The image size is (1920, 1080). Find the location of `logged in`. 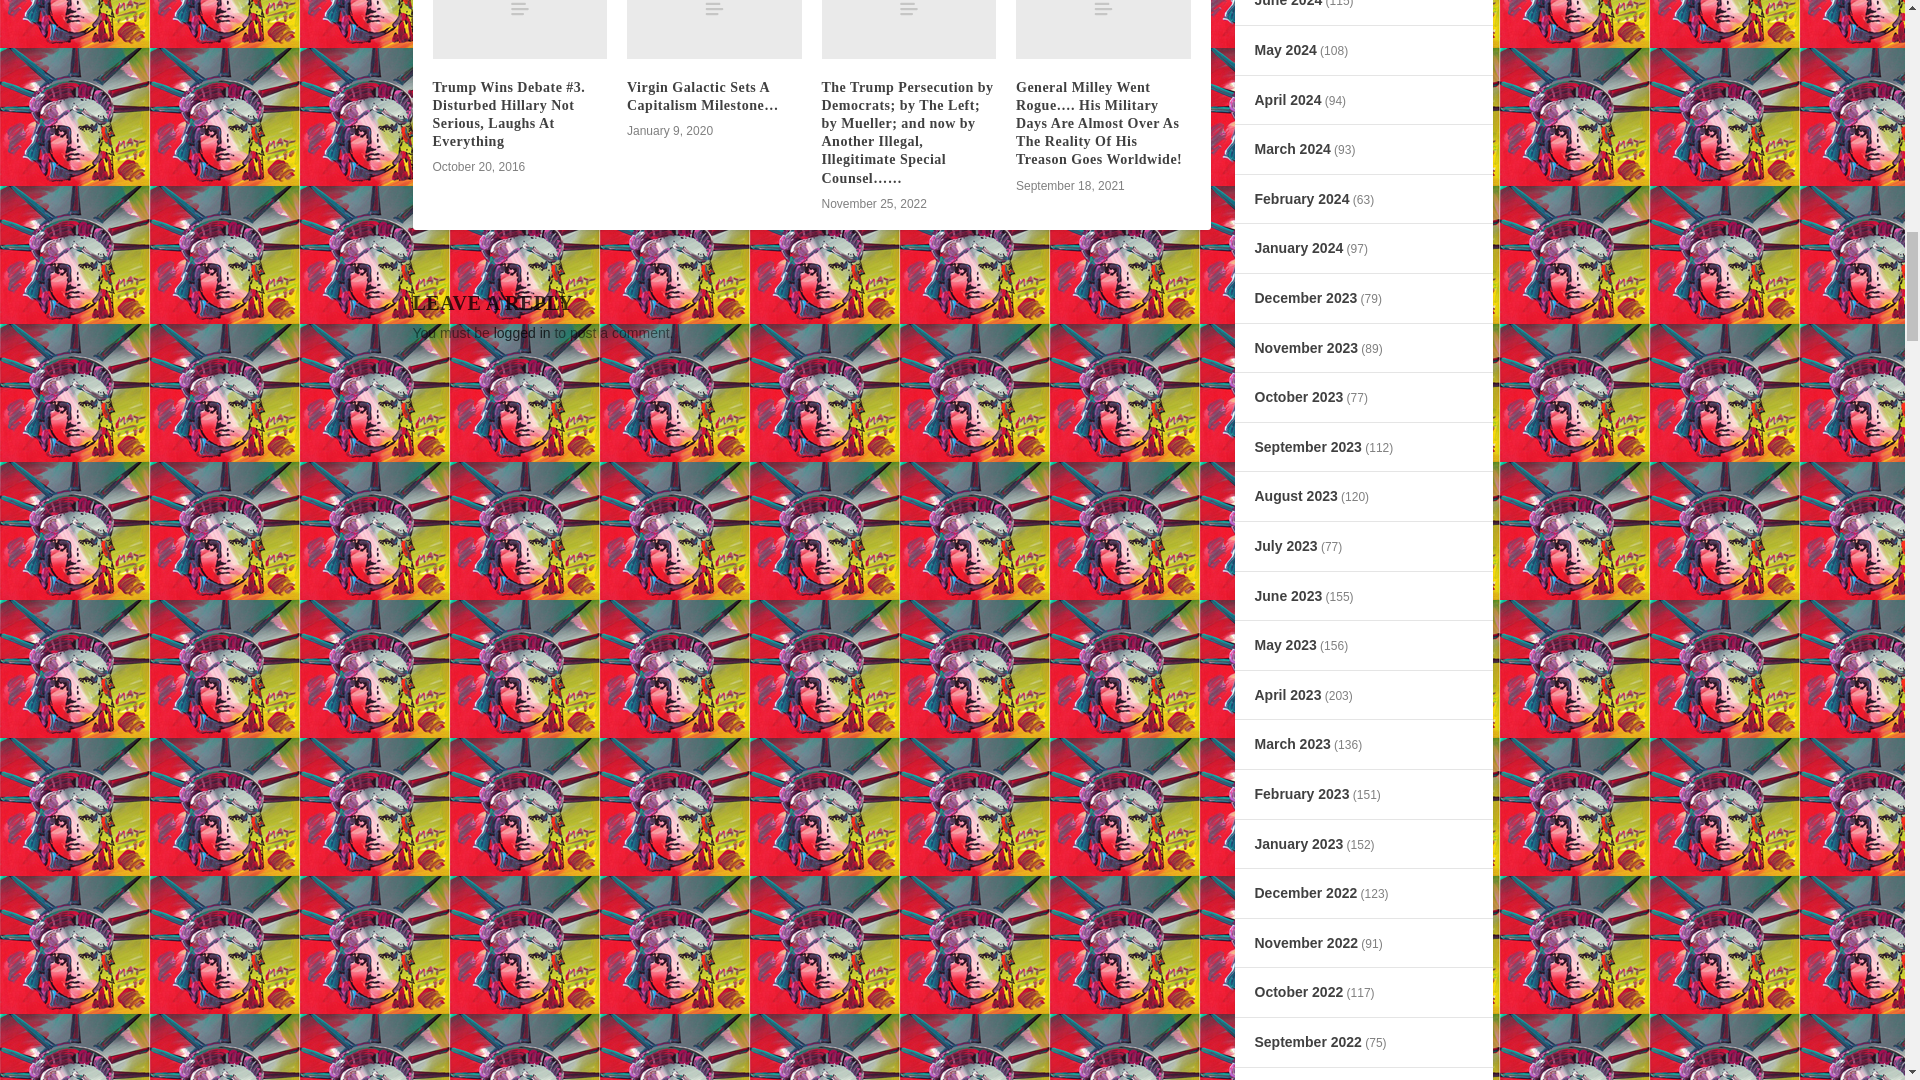

logged in is located at coordinates (522, 333).